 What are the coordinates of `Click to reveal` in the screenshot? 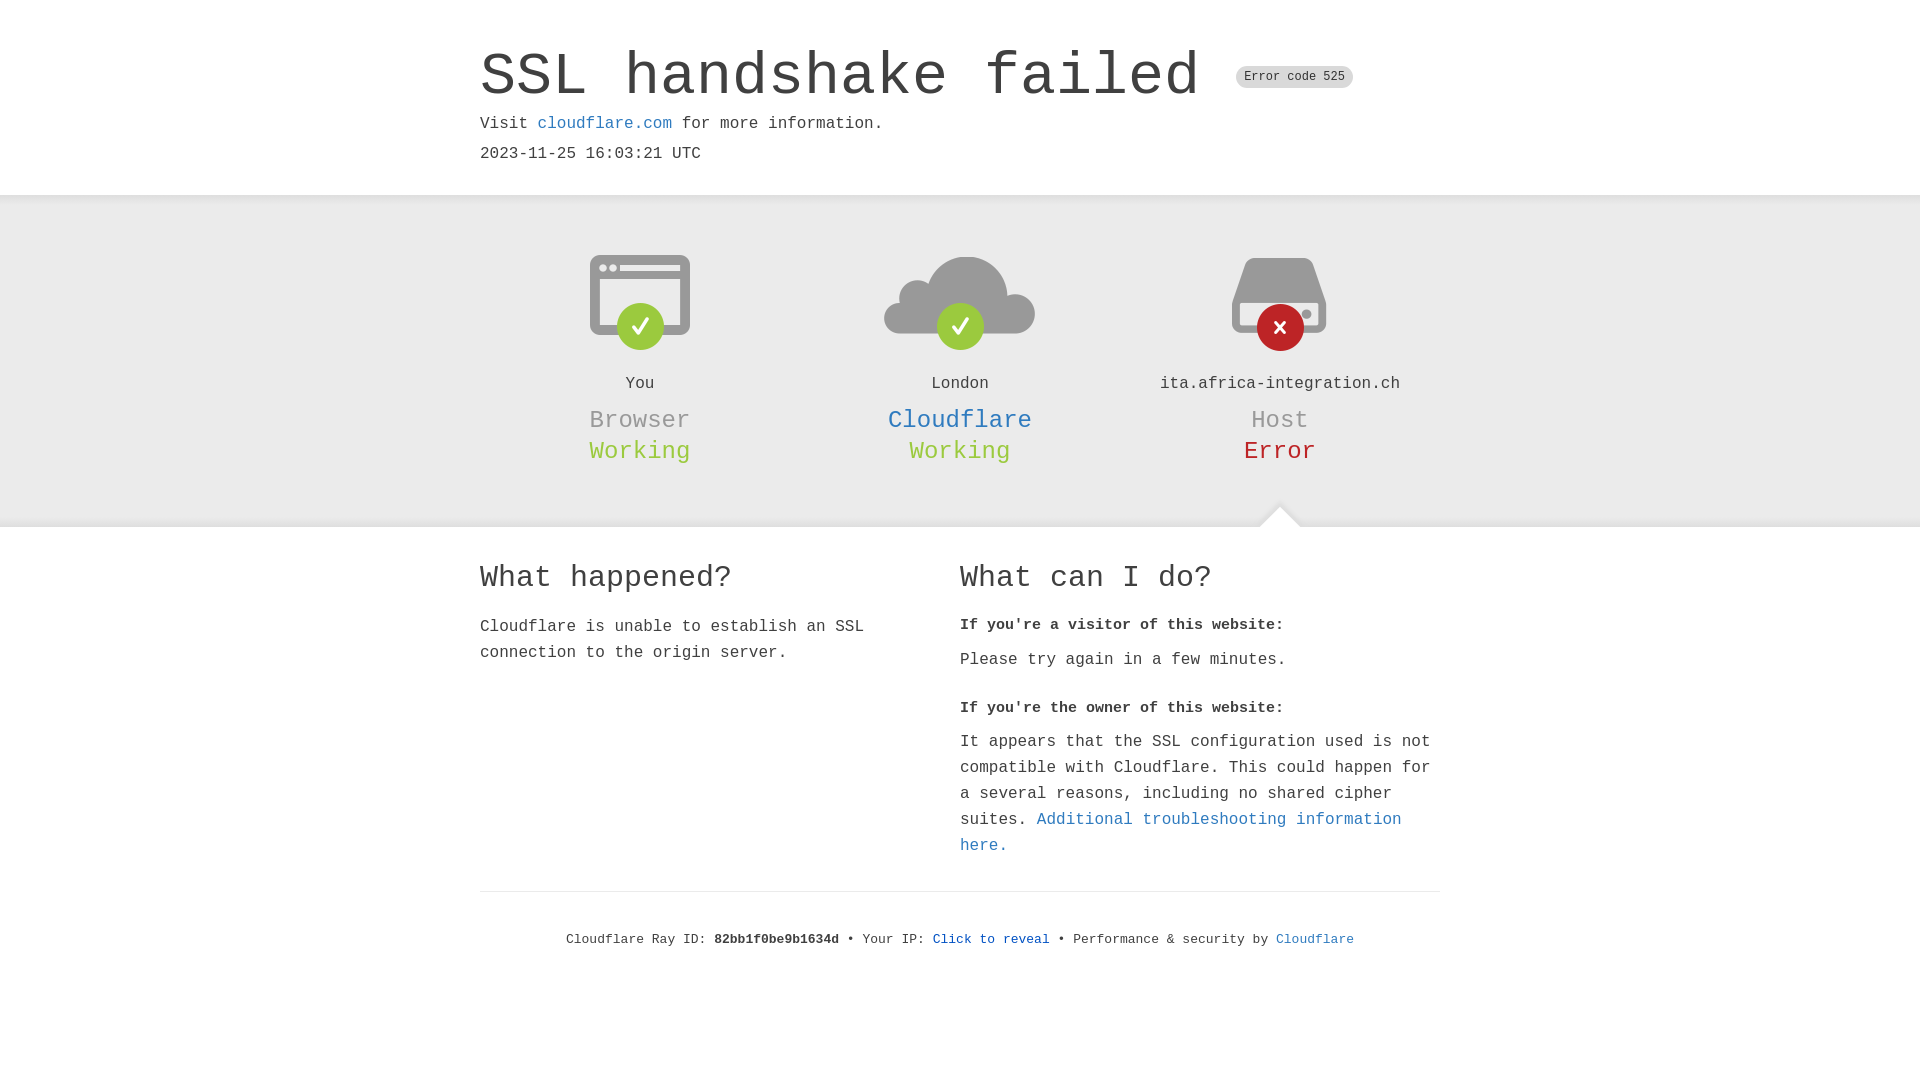 It's located at (992, 940).